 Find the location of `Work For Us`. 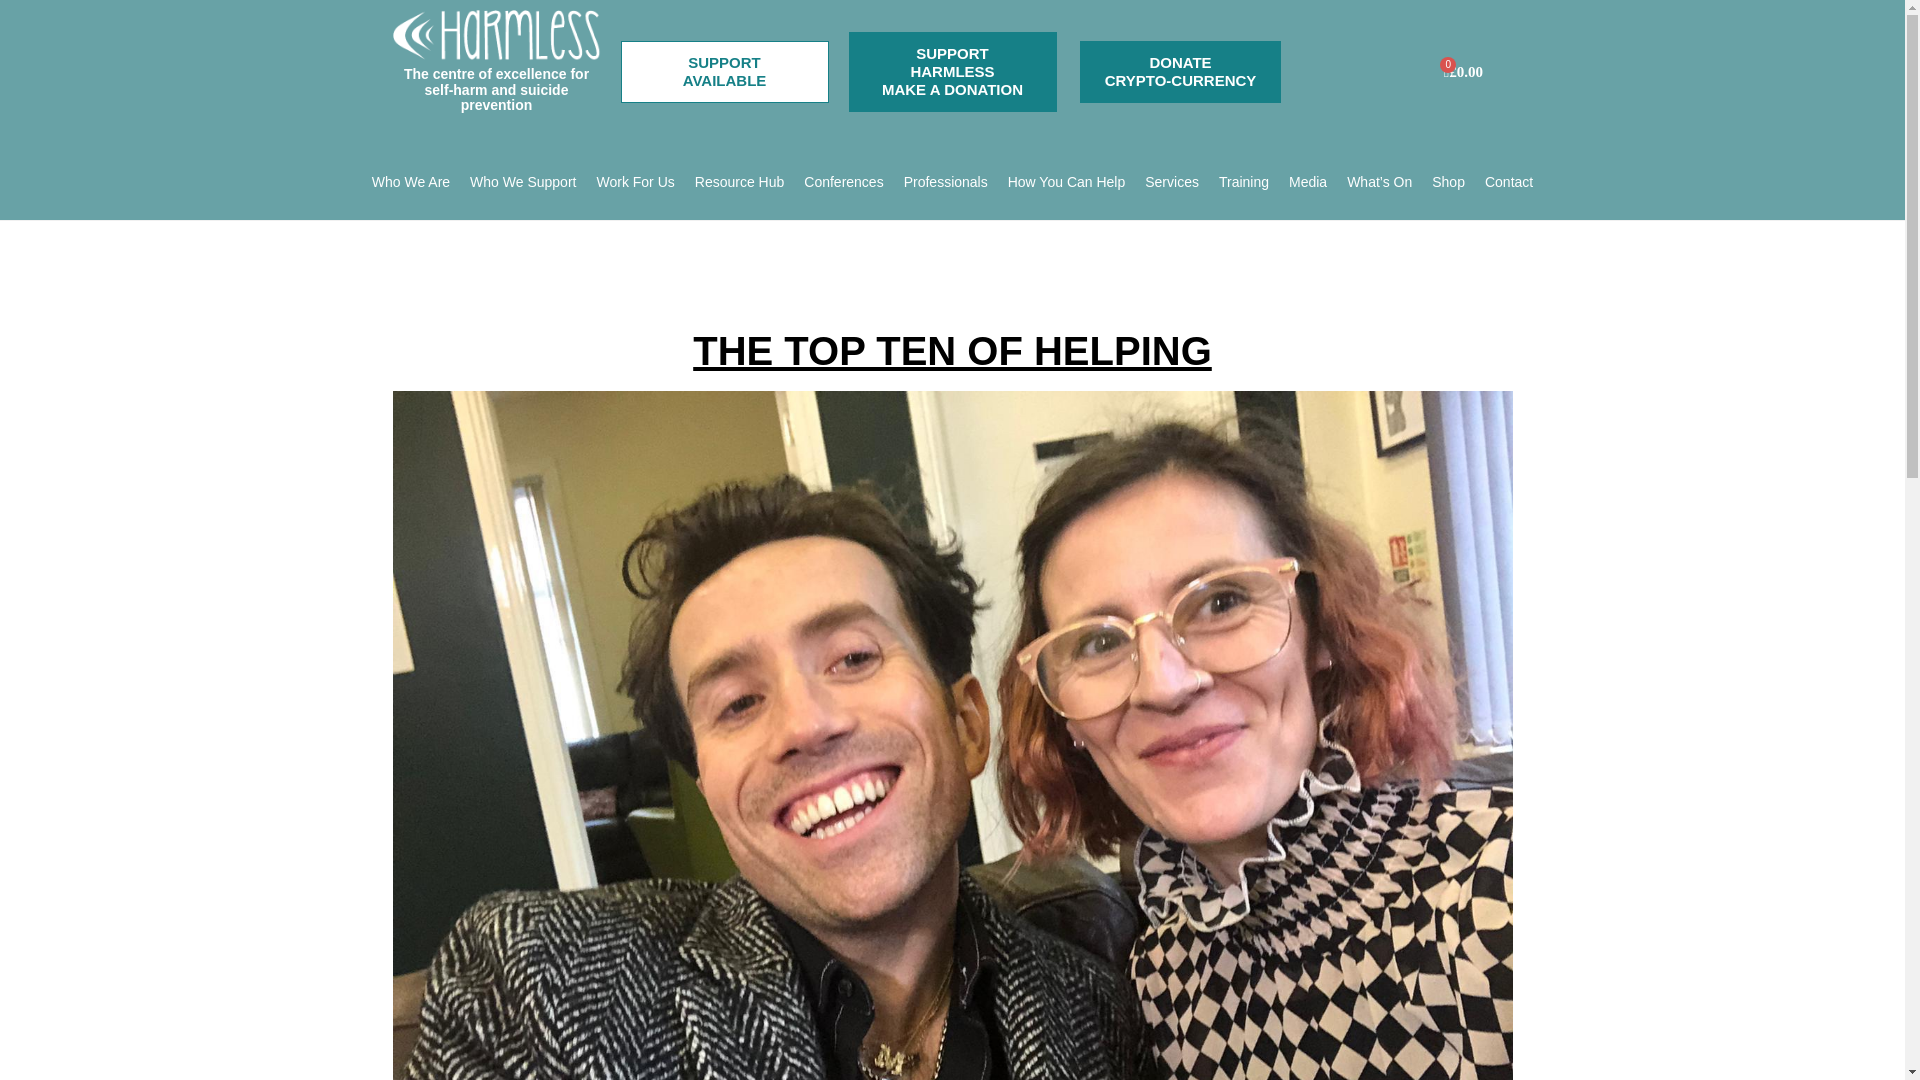

Work For Us is located at coordinates (635, 182).